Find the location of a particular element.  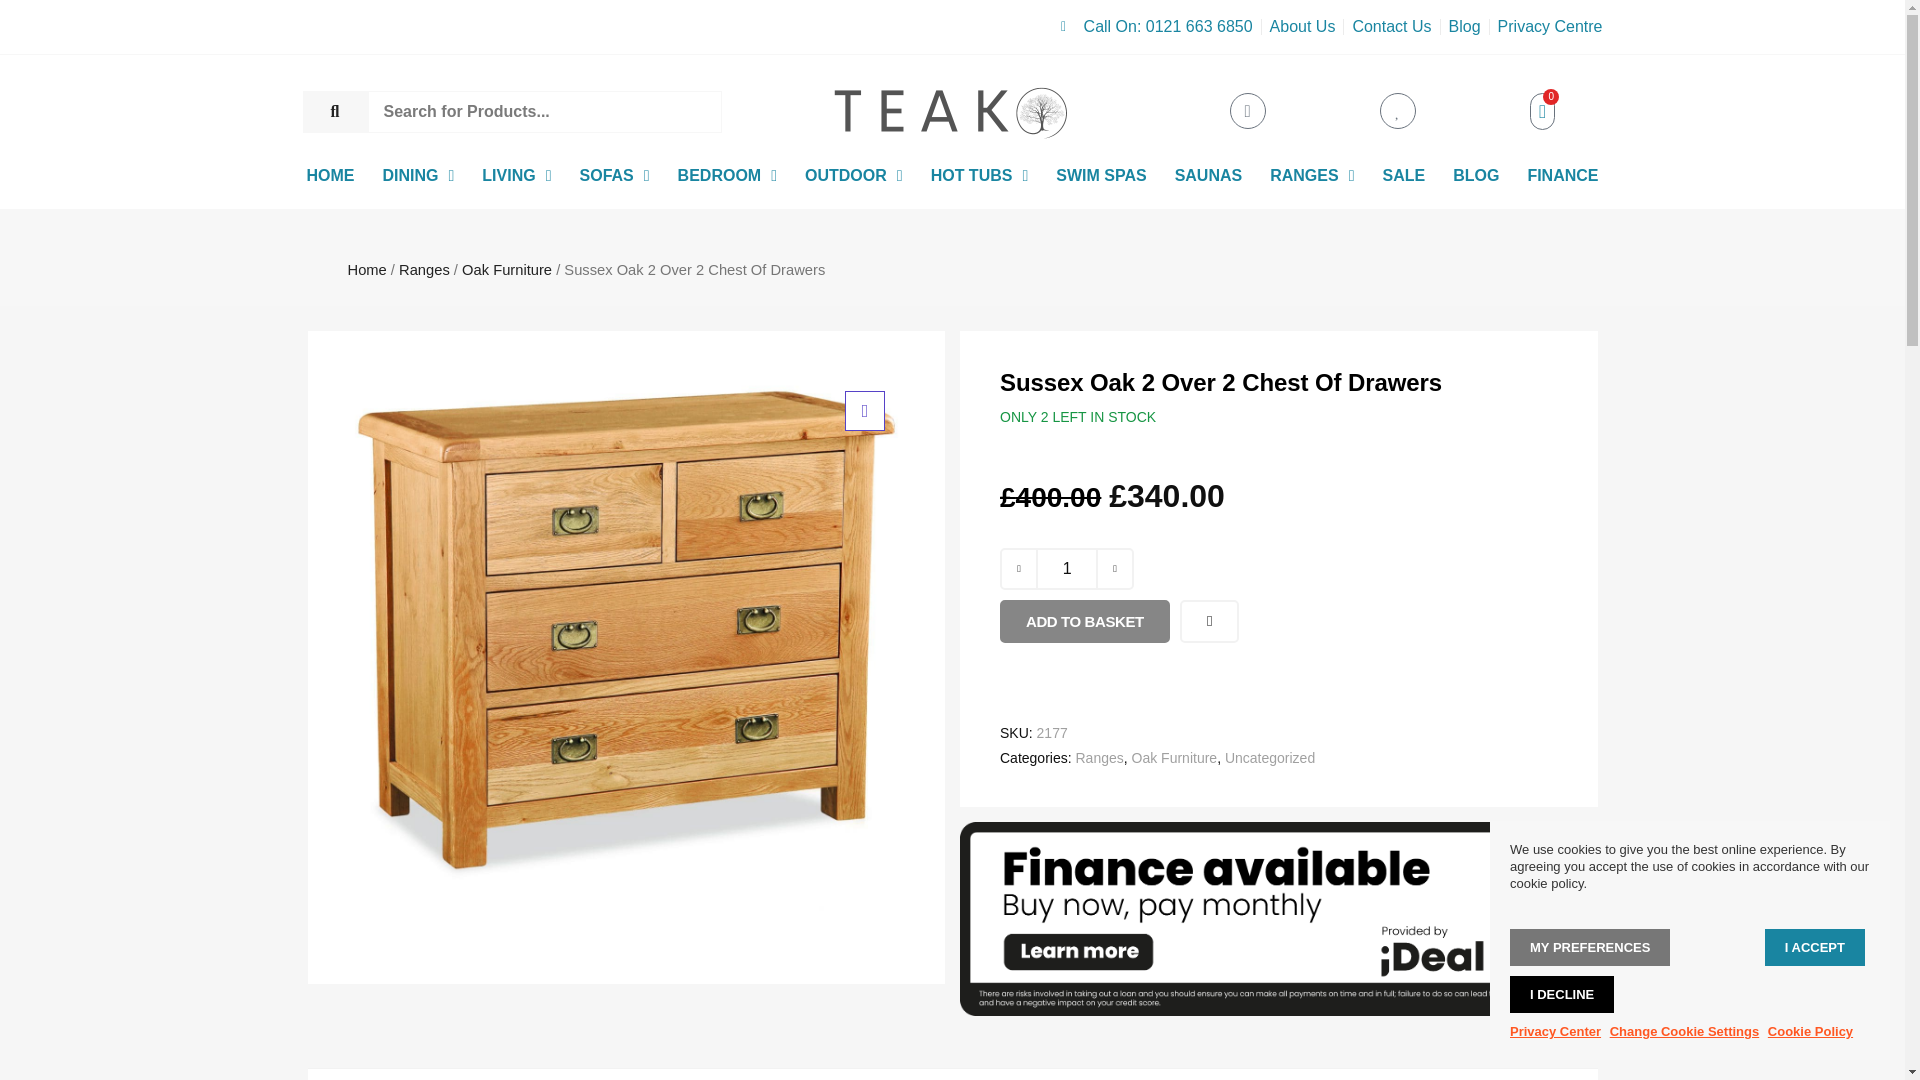

1 is located at coordinates (1067, 568).